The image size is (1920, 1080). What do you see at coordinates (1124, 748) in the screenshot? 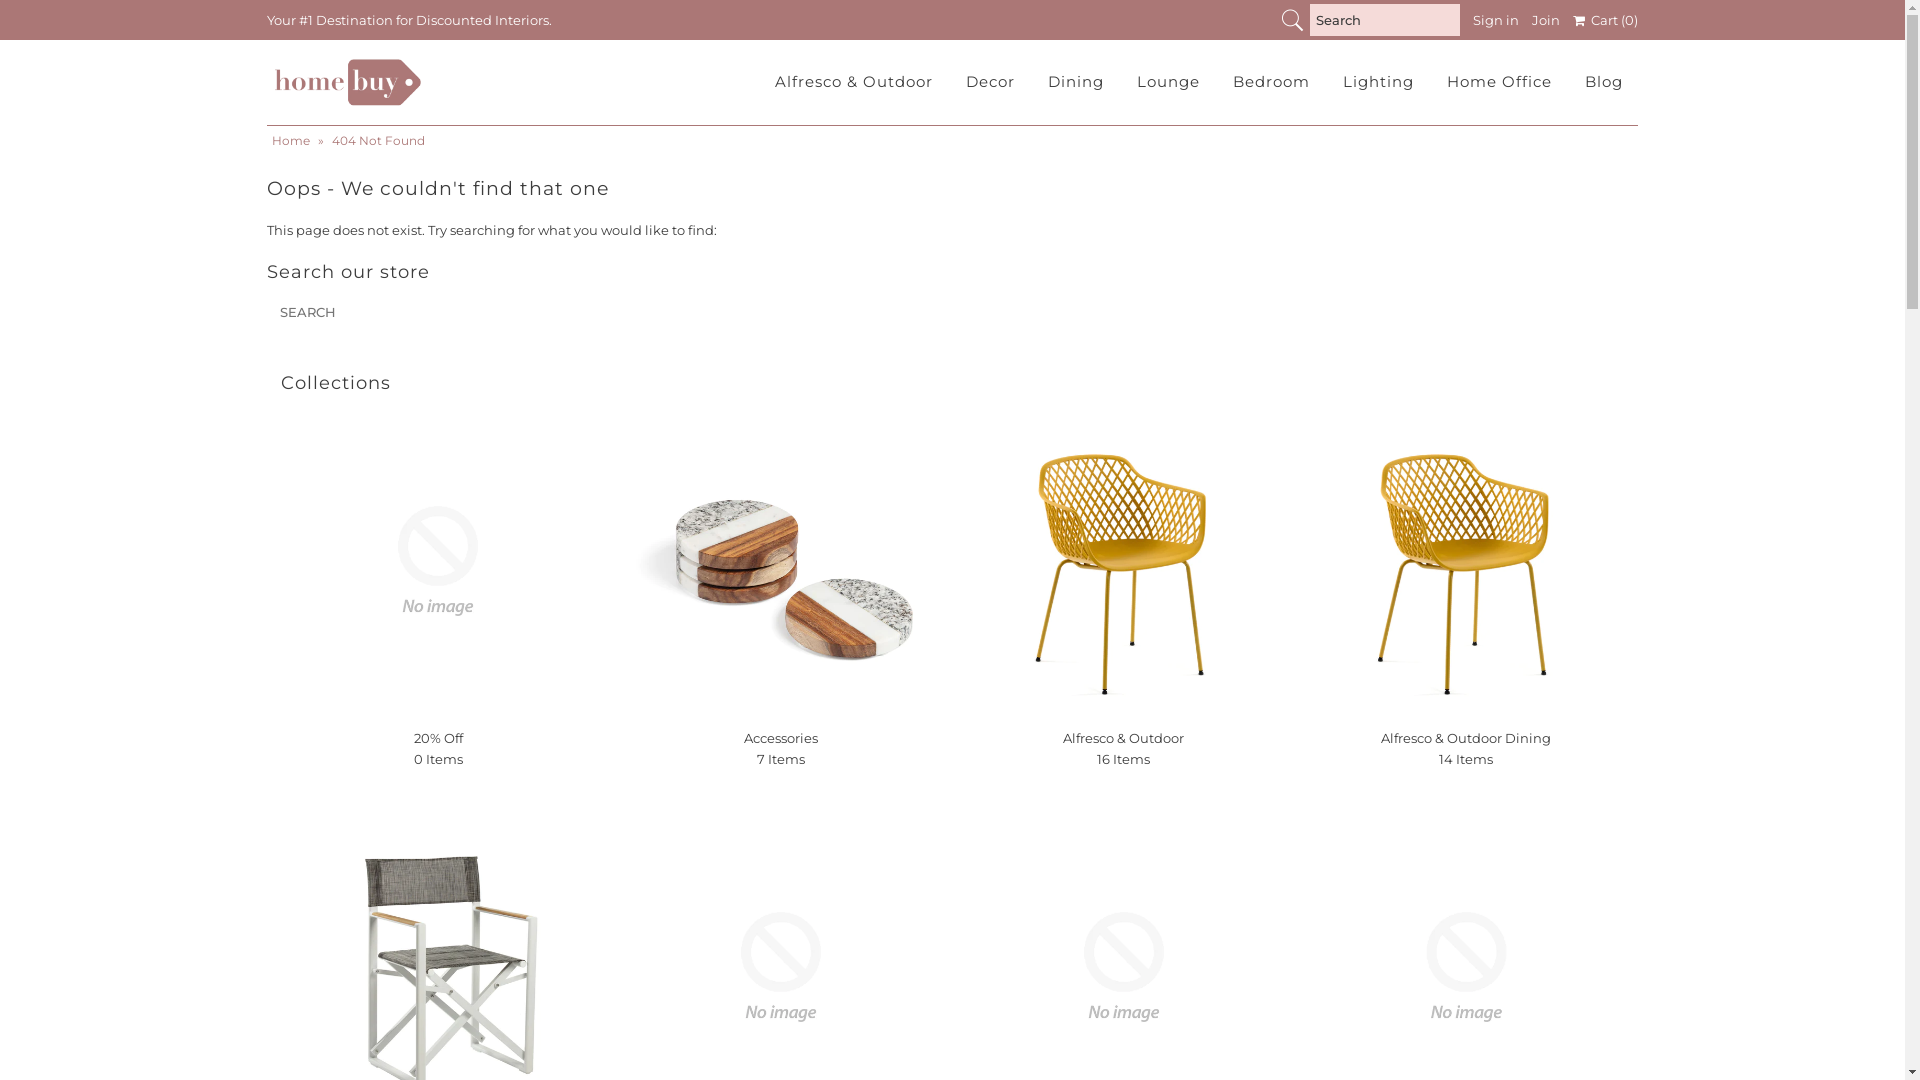
I see `Alfresco & Outdoor
16 Items` at bounding box center [1124, 748].